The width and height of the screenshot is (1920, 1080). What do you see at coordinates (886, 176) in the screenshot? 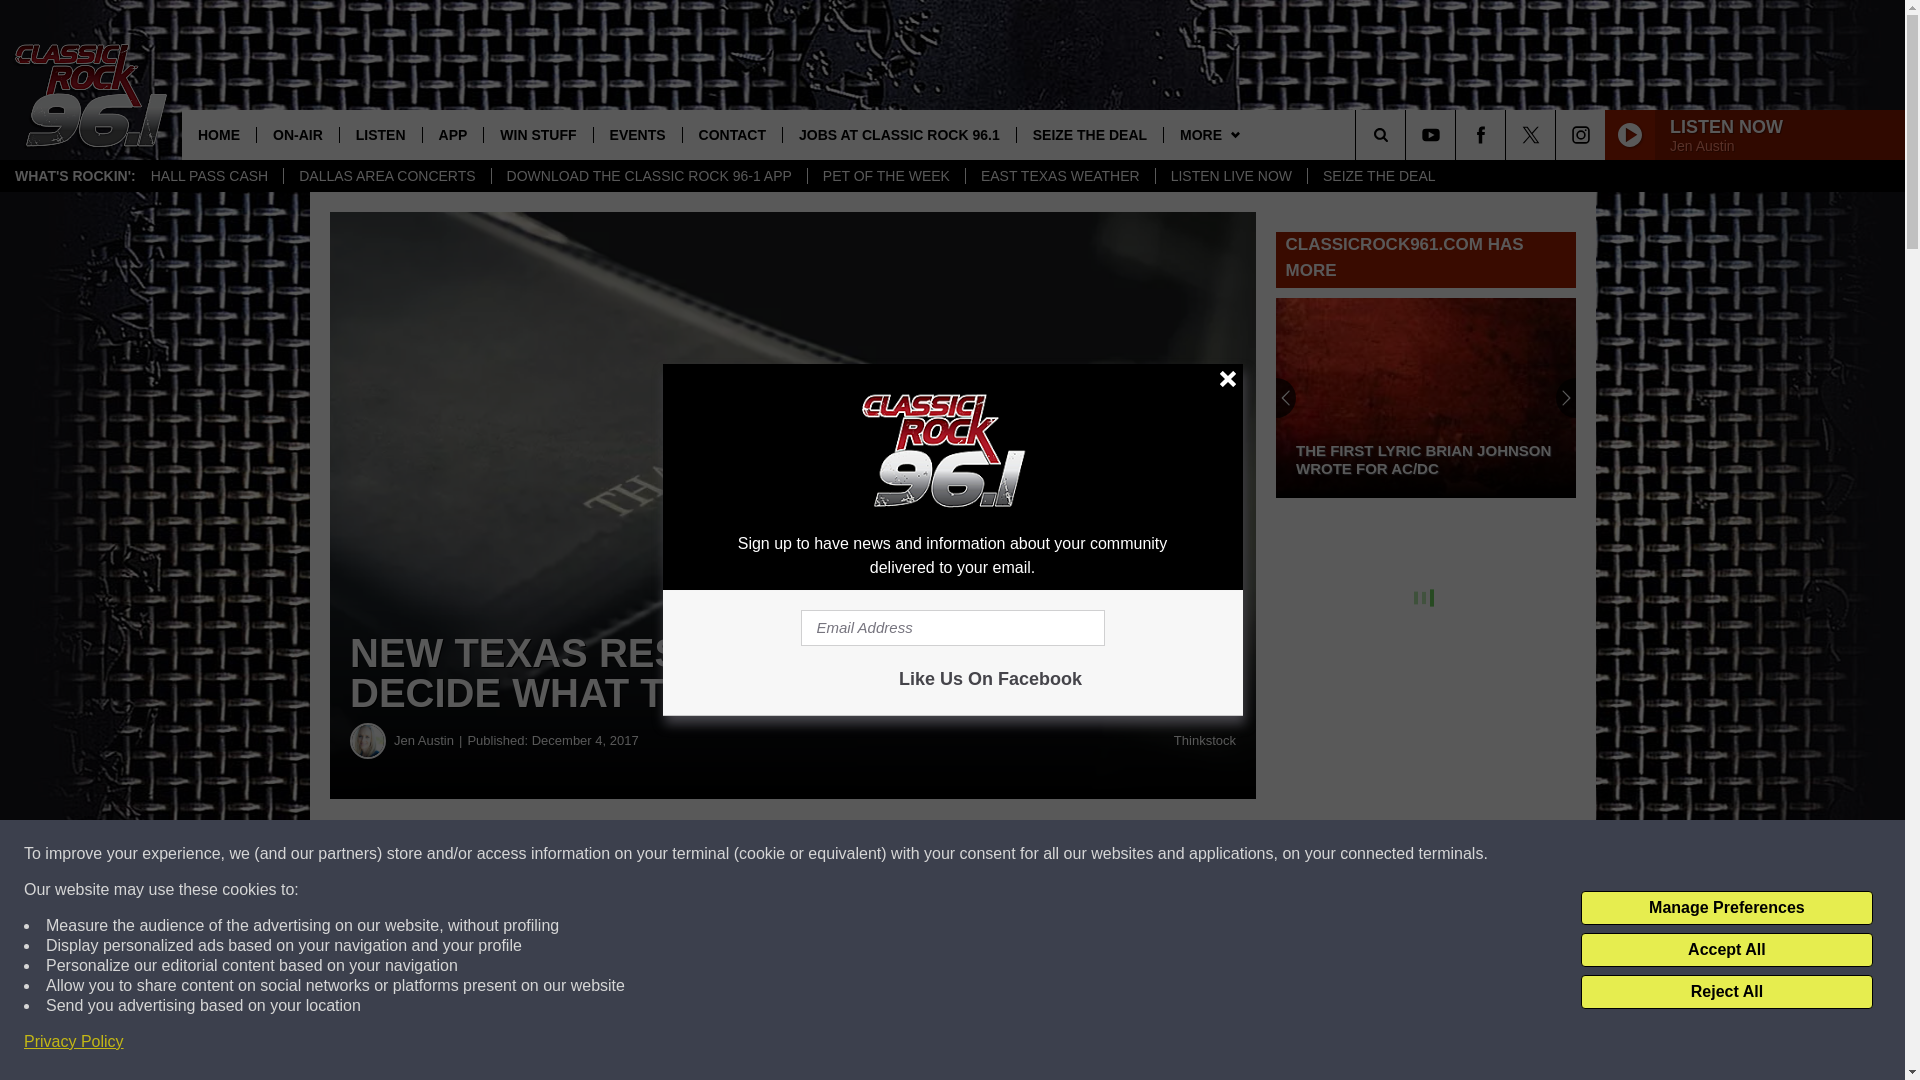
I see `PET OF THE WEEK` at bounding box center [886, 176].